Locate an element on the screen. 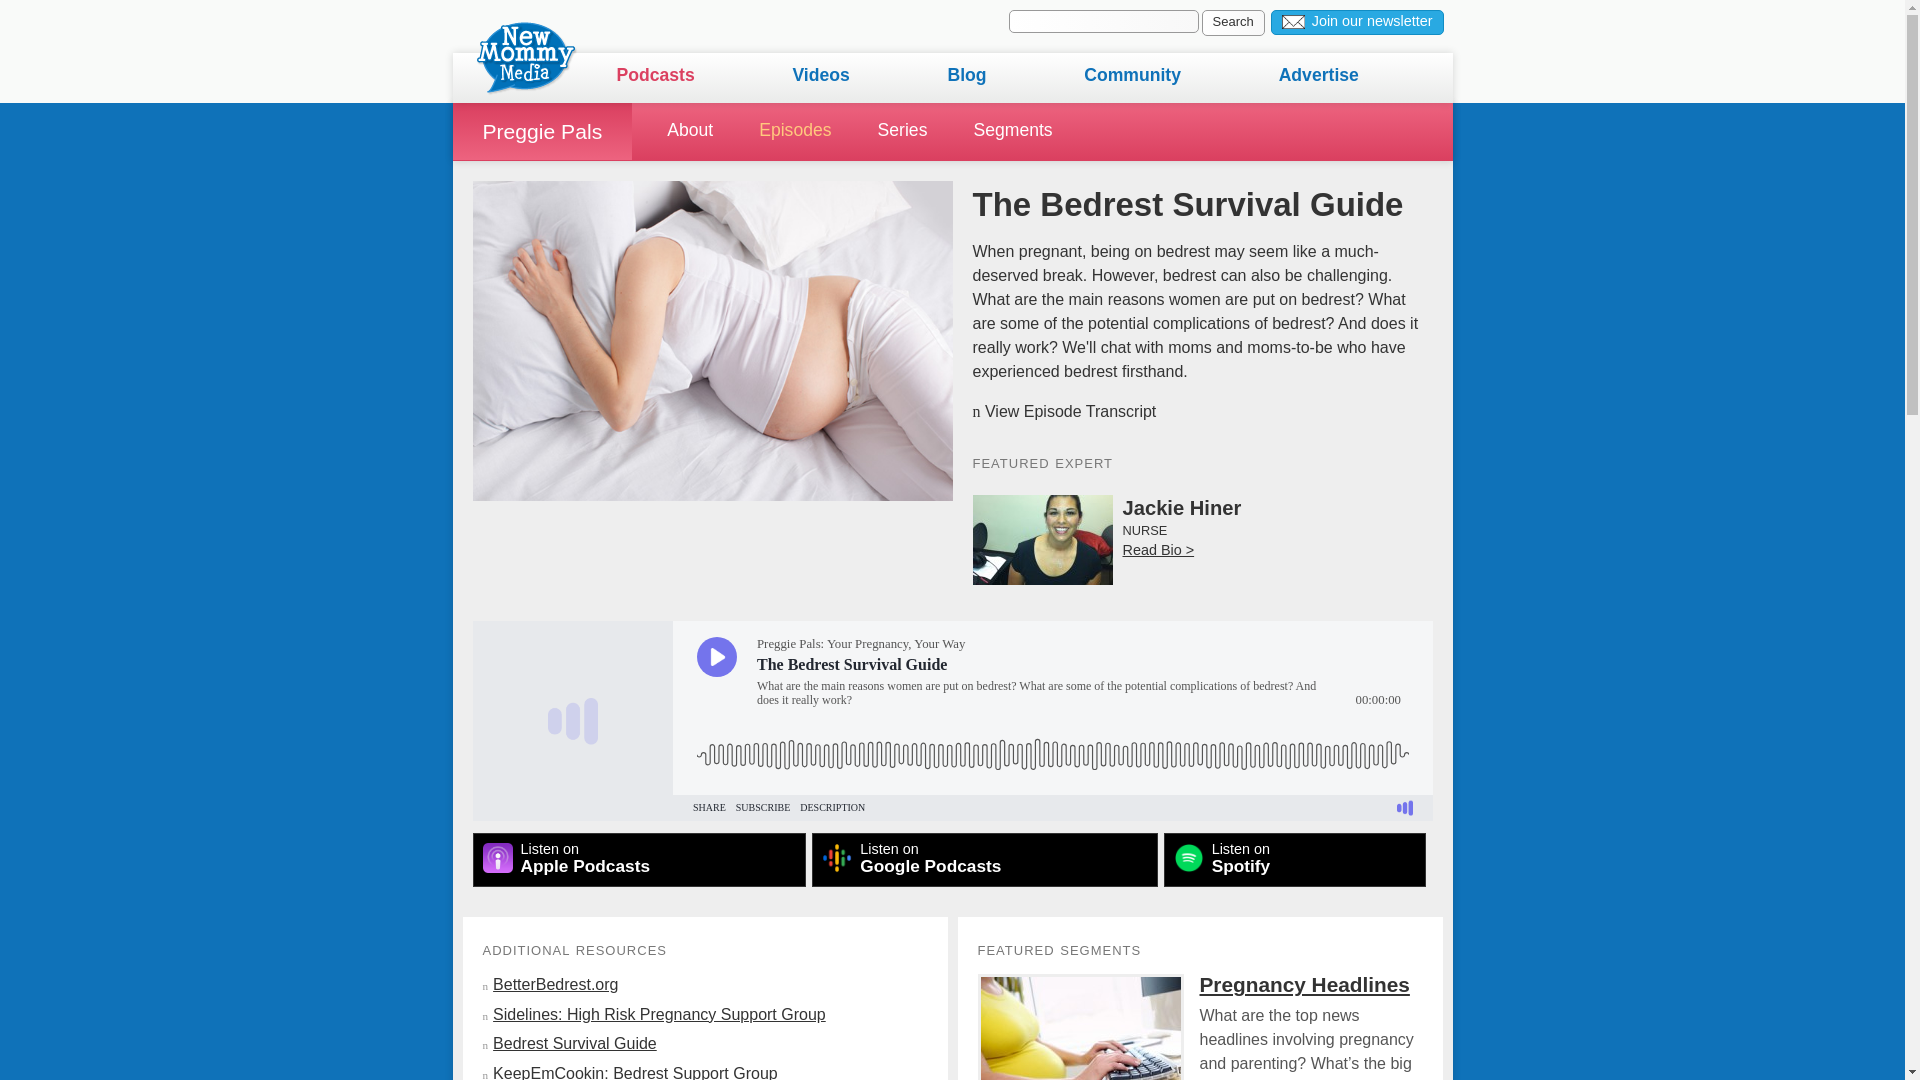 The height and width of the screenshot is (1080, 1920). KeepEmCookin: Bedrest Support Group is located at coordinates (1294, 859).